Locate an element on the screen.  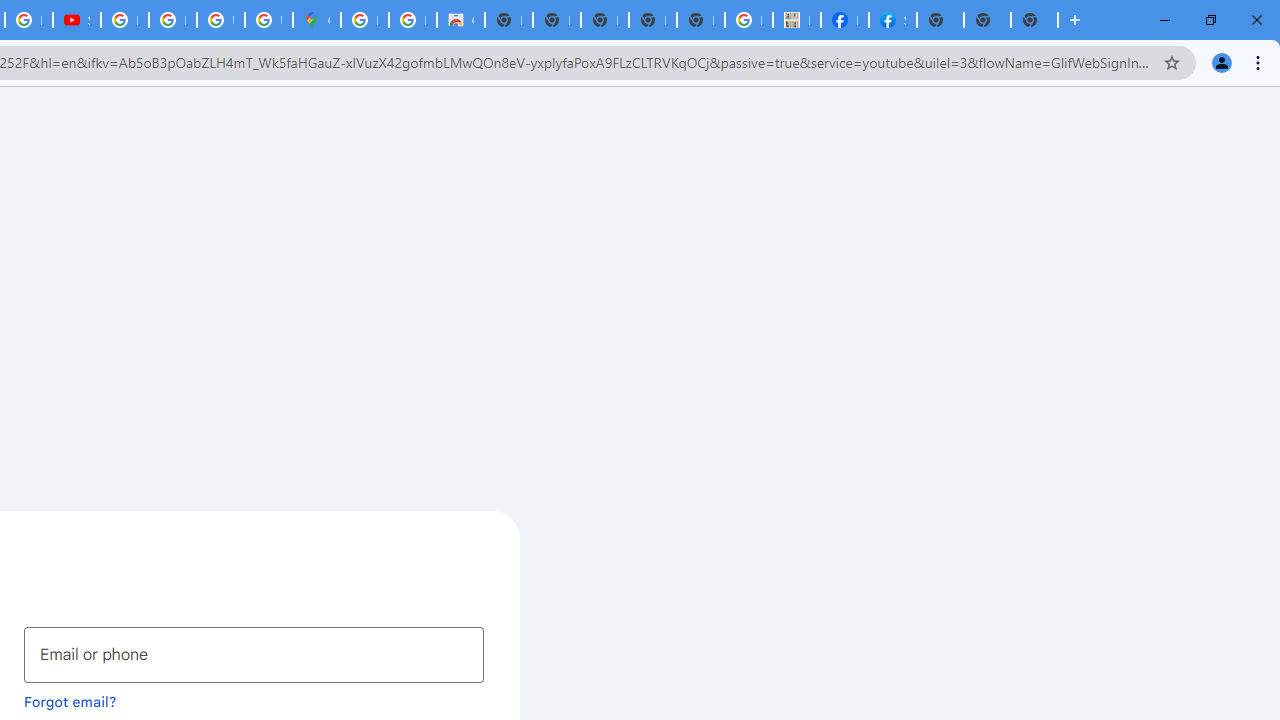
Google Maps is located at coordinates (316, 20).